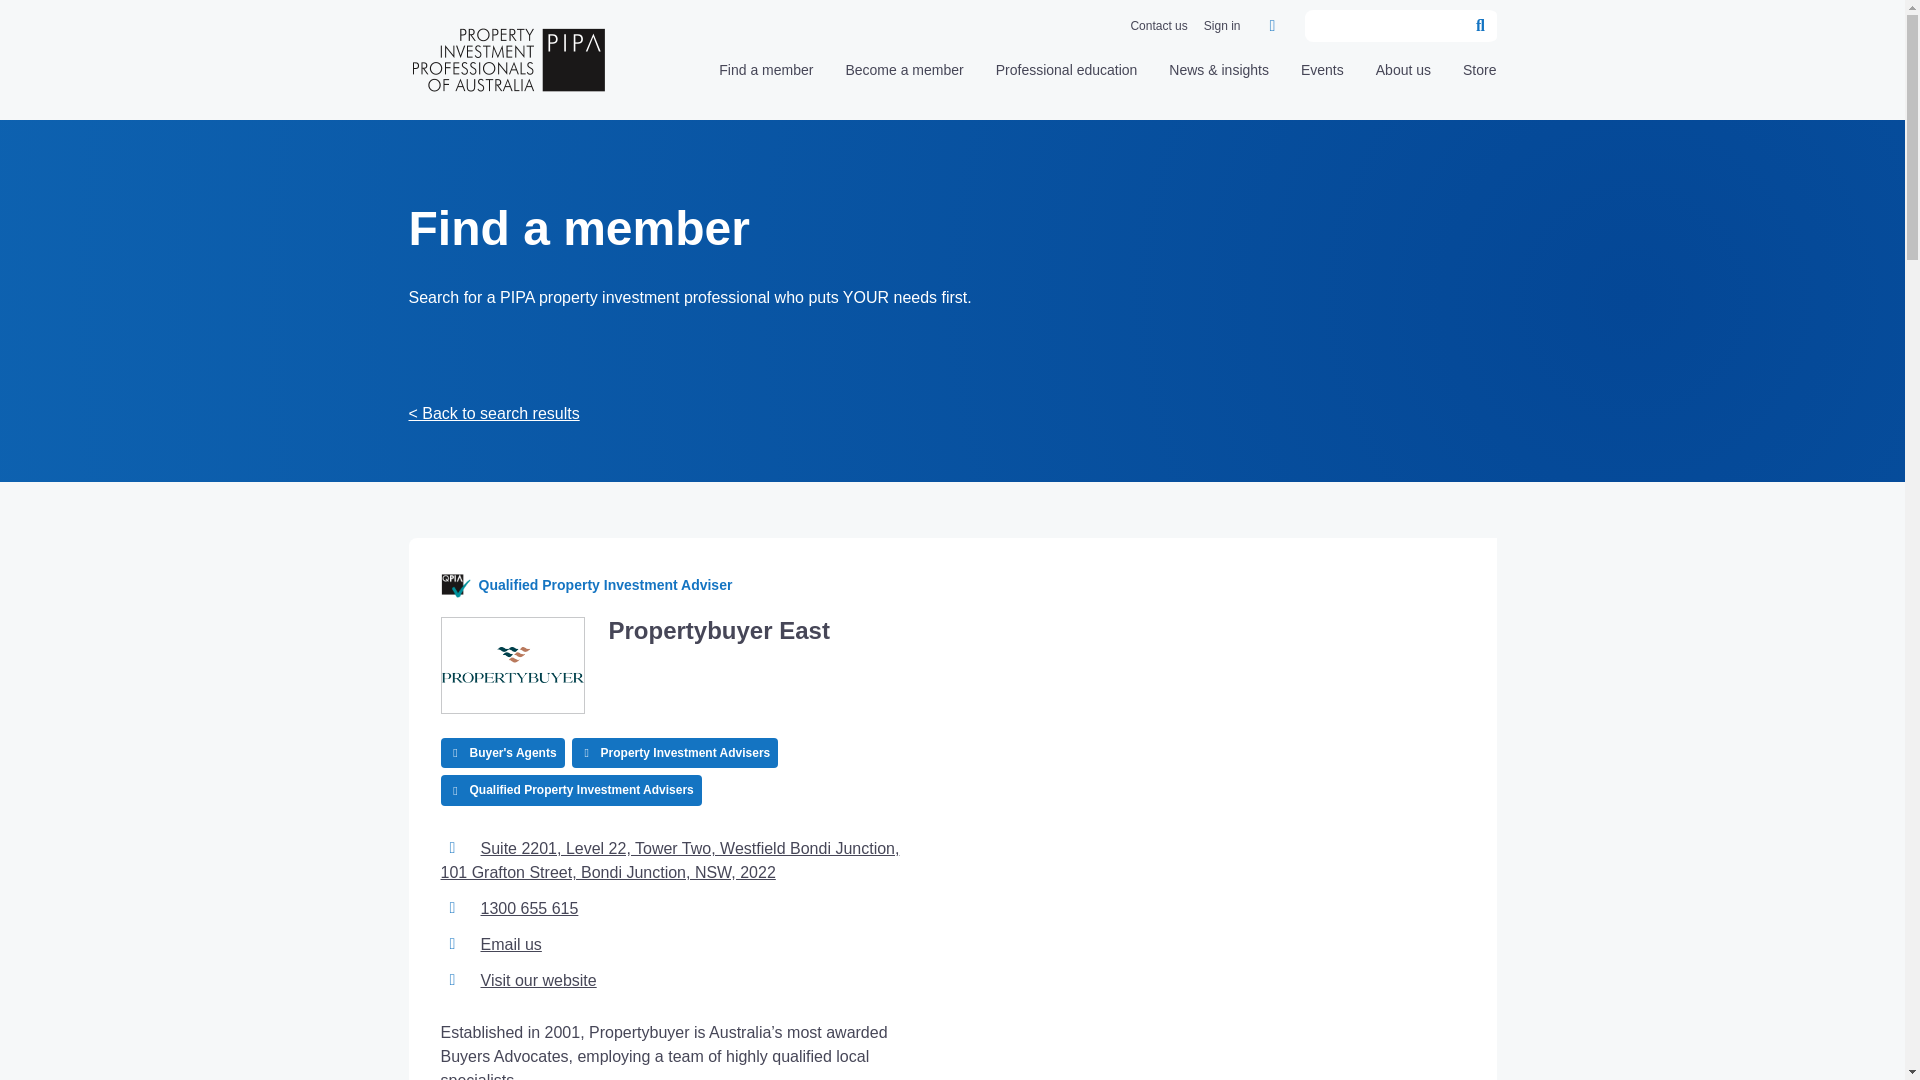 This screenshot has height=1080, width=1920. Describe the element at coordinates (1479, 76) in the screenshot. I see `Store` at that location.